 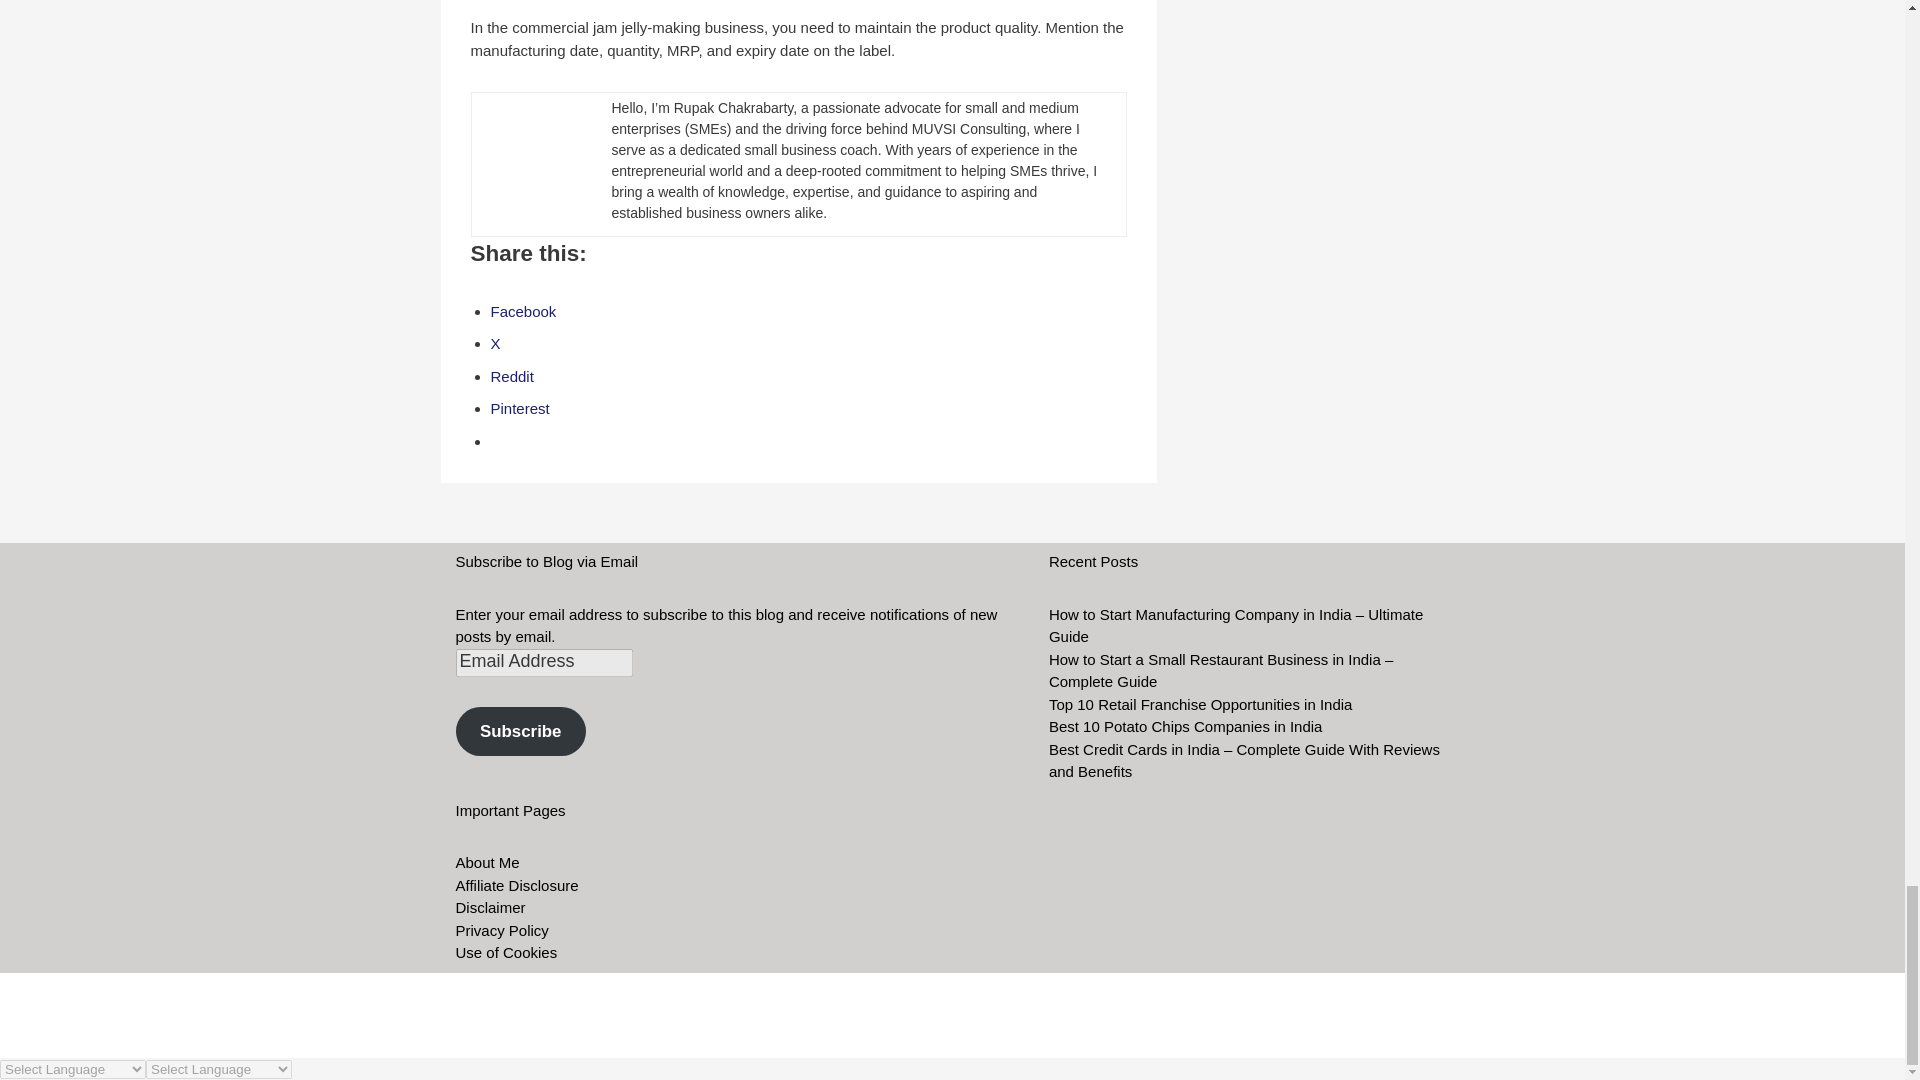 I want to click on Neve, so click(x=474, y=1033).